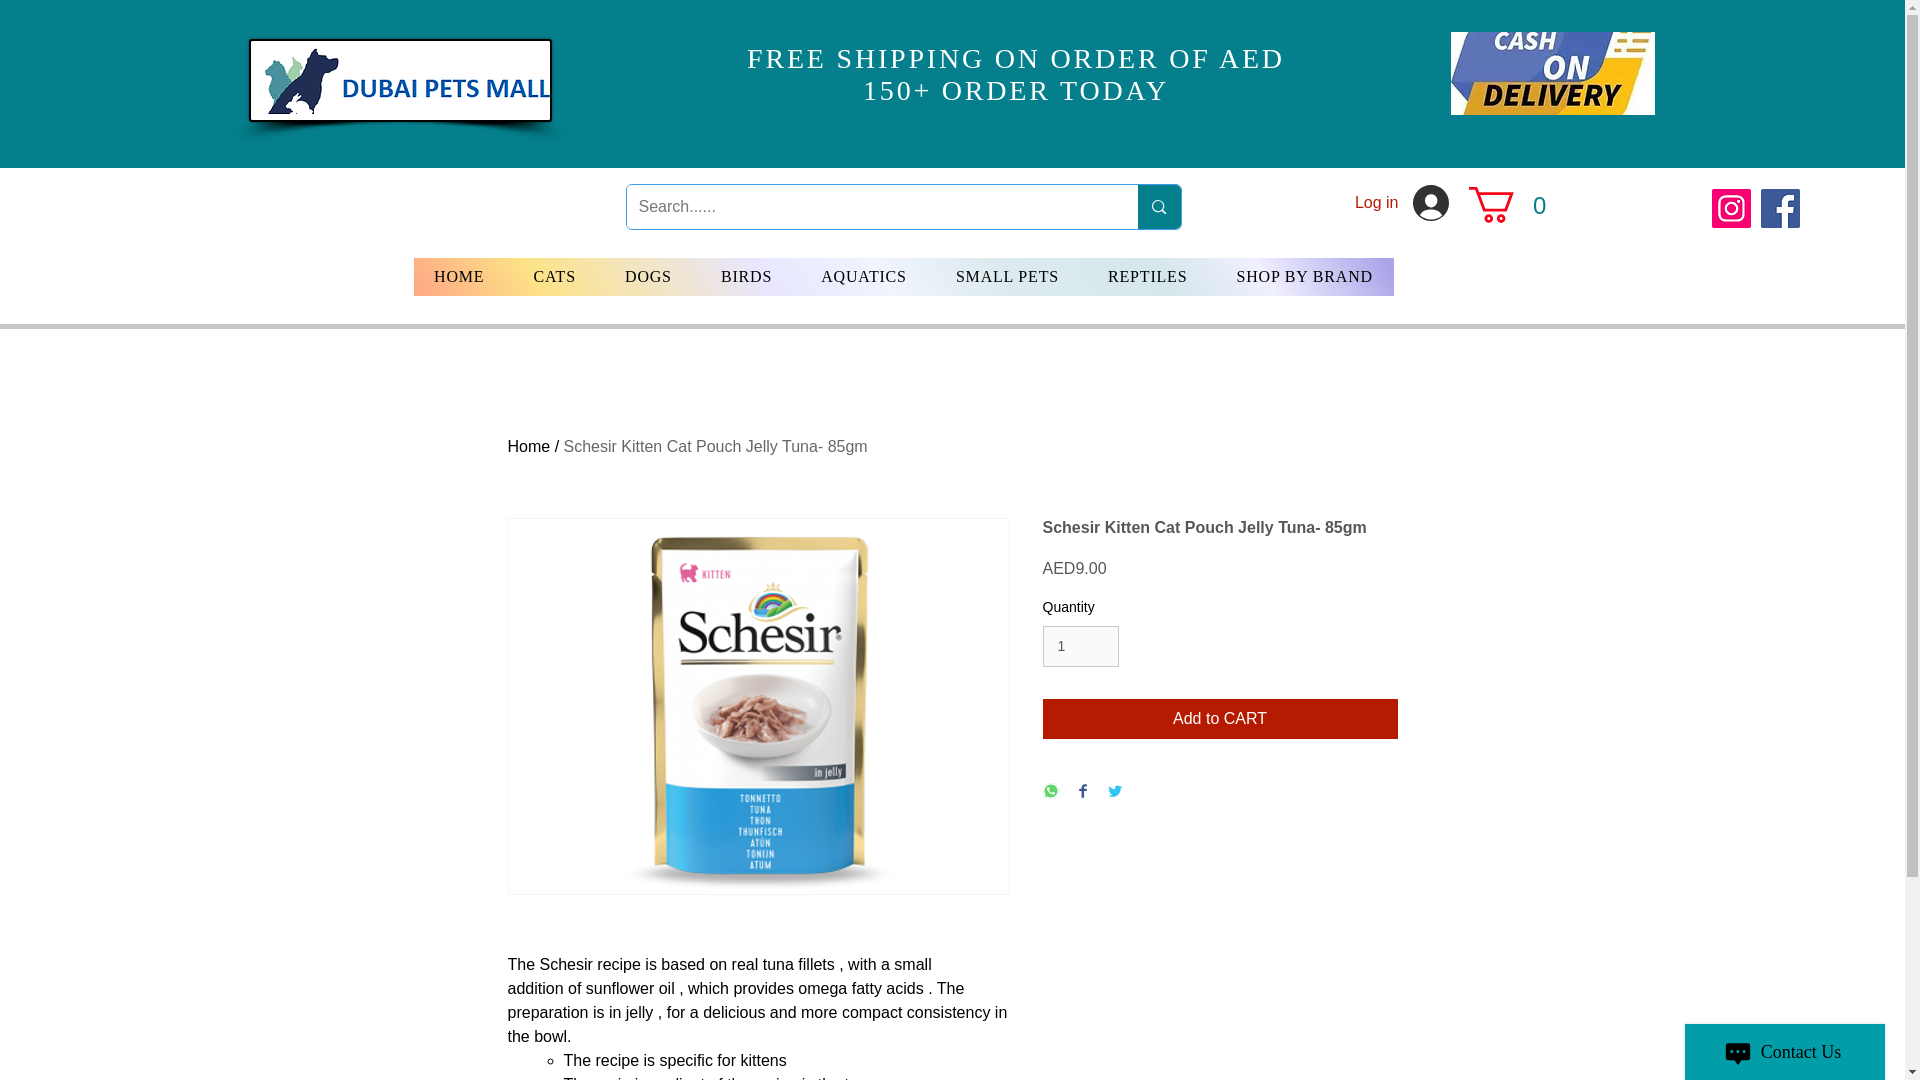  What do you see at coordinates (1551, 73) in the screenshot?
I see `delivery.jpg` at bounding box center [1551, 73].